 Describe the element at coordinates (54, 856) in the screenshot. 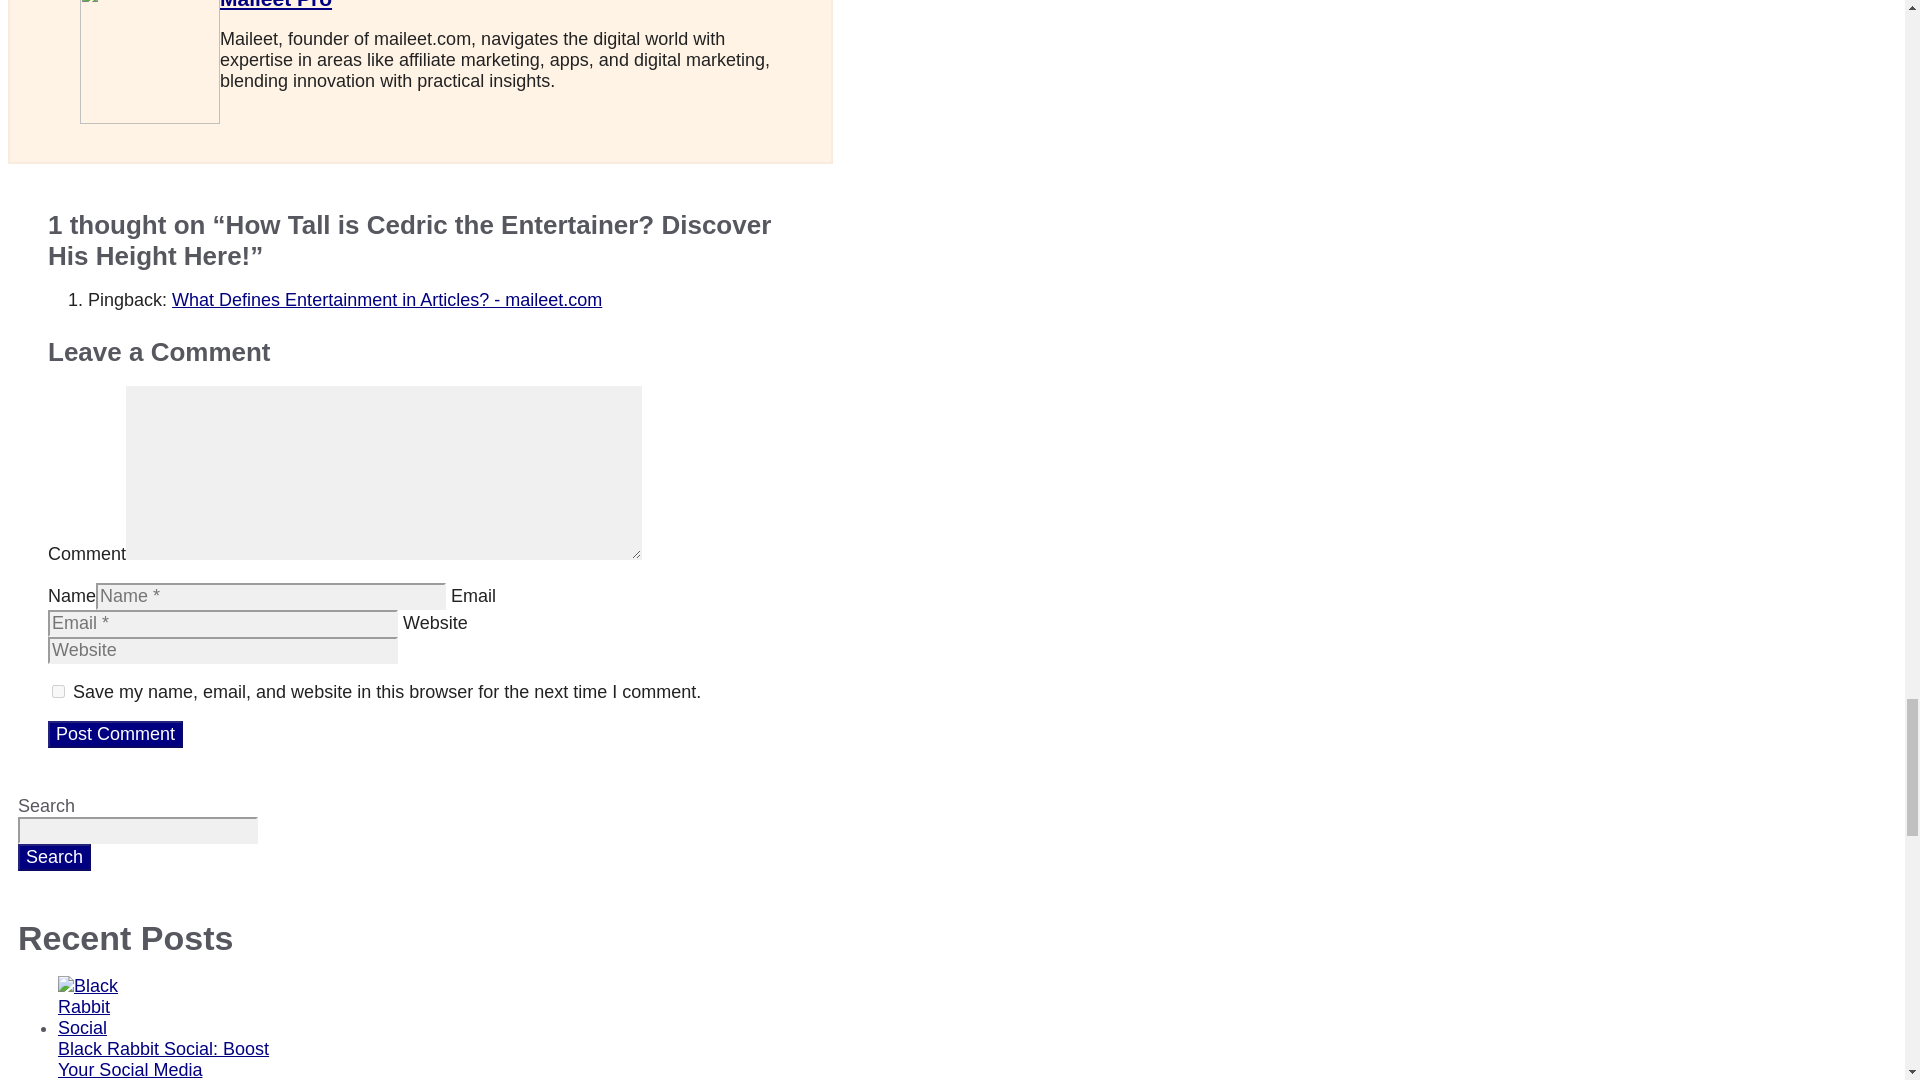

I see `Search` at that location.